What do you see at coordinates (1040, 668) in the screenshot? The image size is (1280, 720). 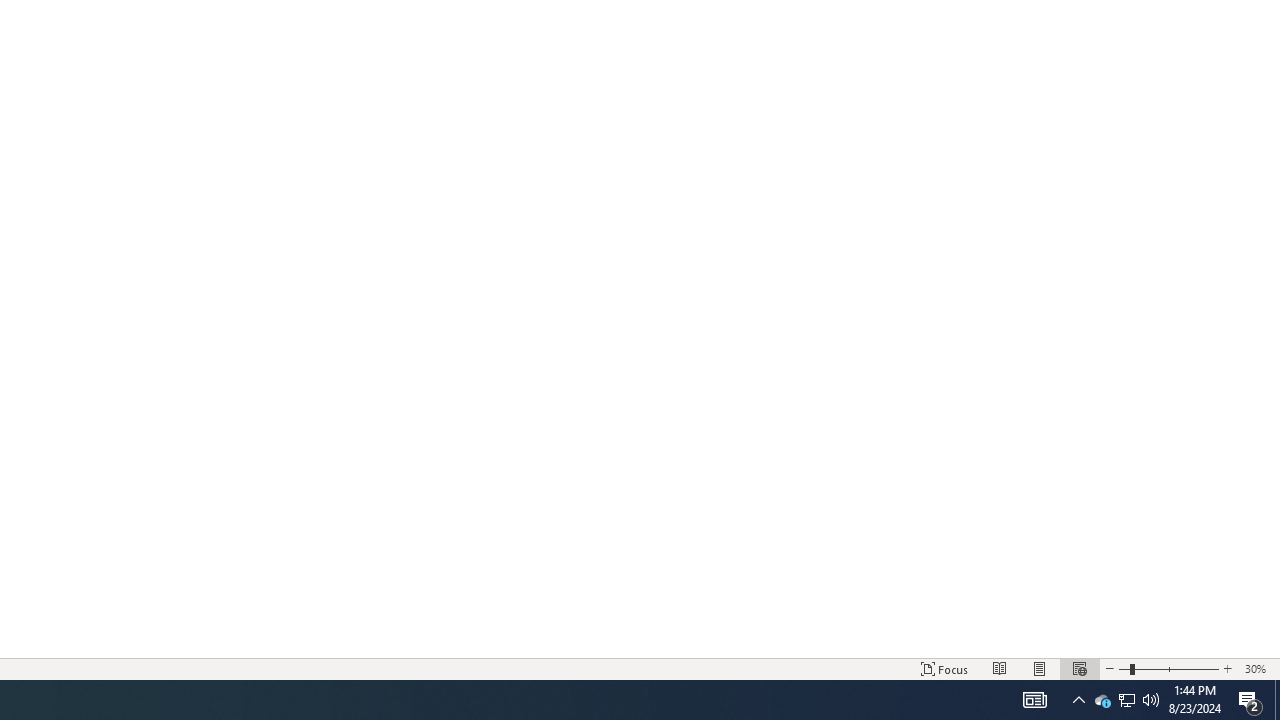 I see `Print Layout` at bounding box center [1040, 668].